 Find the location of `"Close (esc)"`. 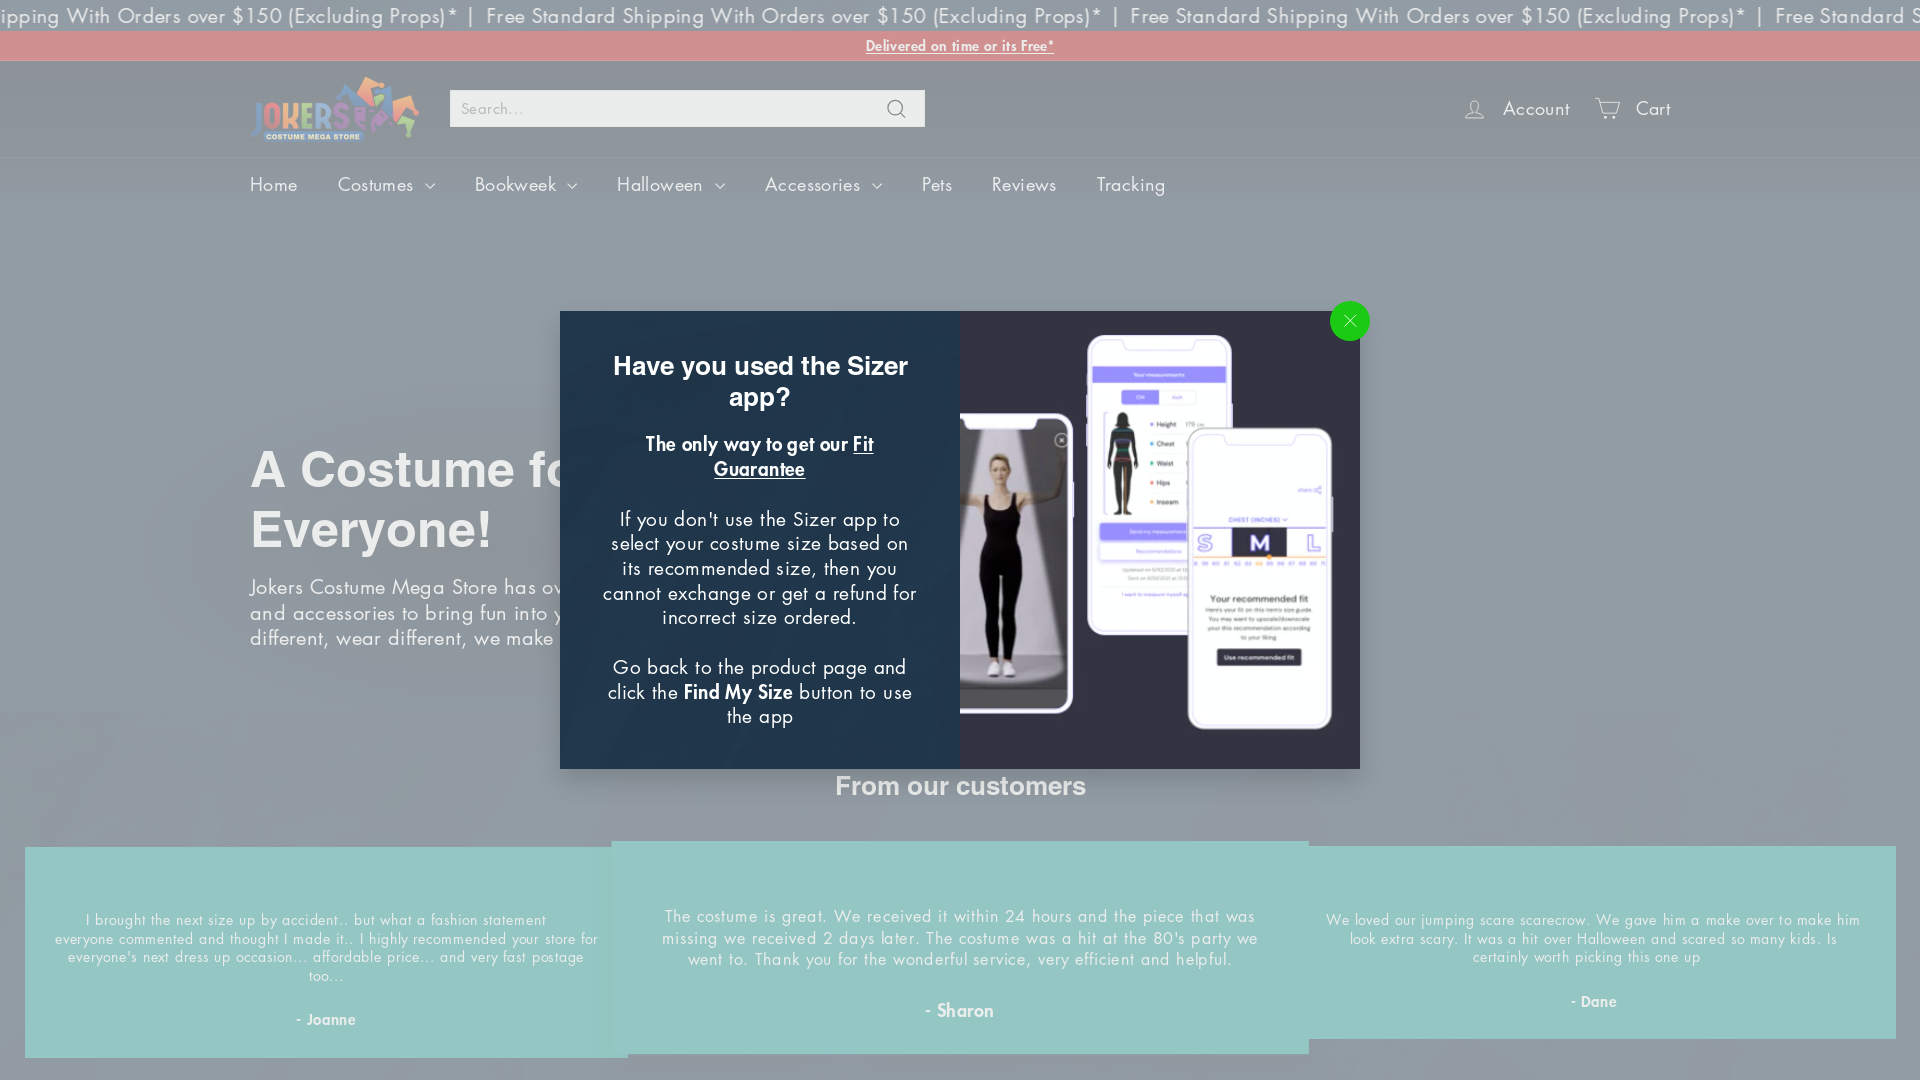

"Close (esc)" is located at coordinates (1350, 321).